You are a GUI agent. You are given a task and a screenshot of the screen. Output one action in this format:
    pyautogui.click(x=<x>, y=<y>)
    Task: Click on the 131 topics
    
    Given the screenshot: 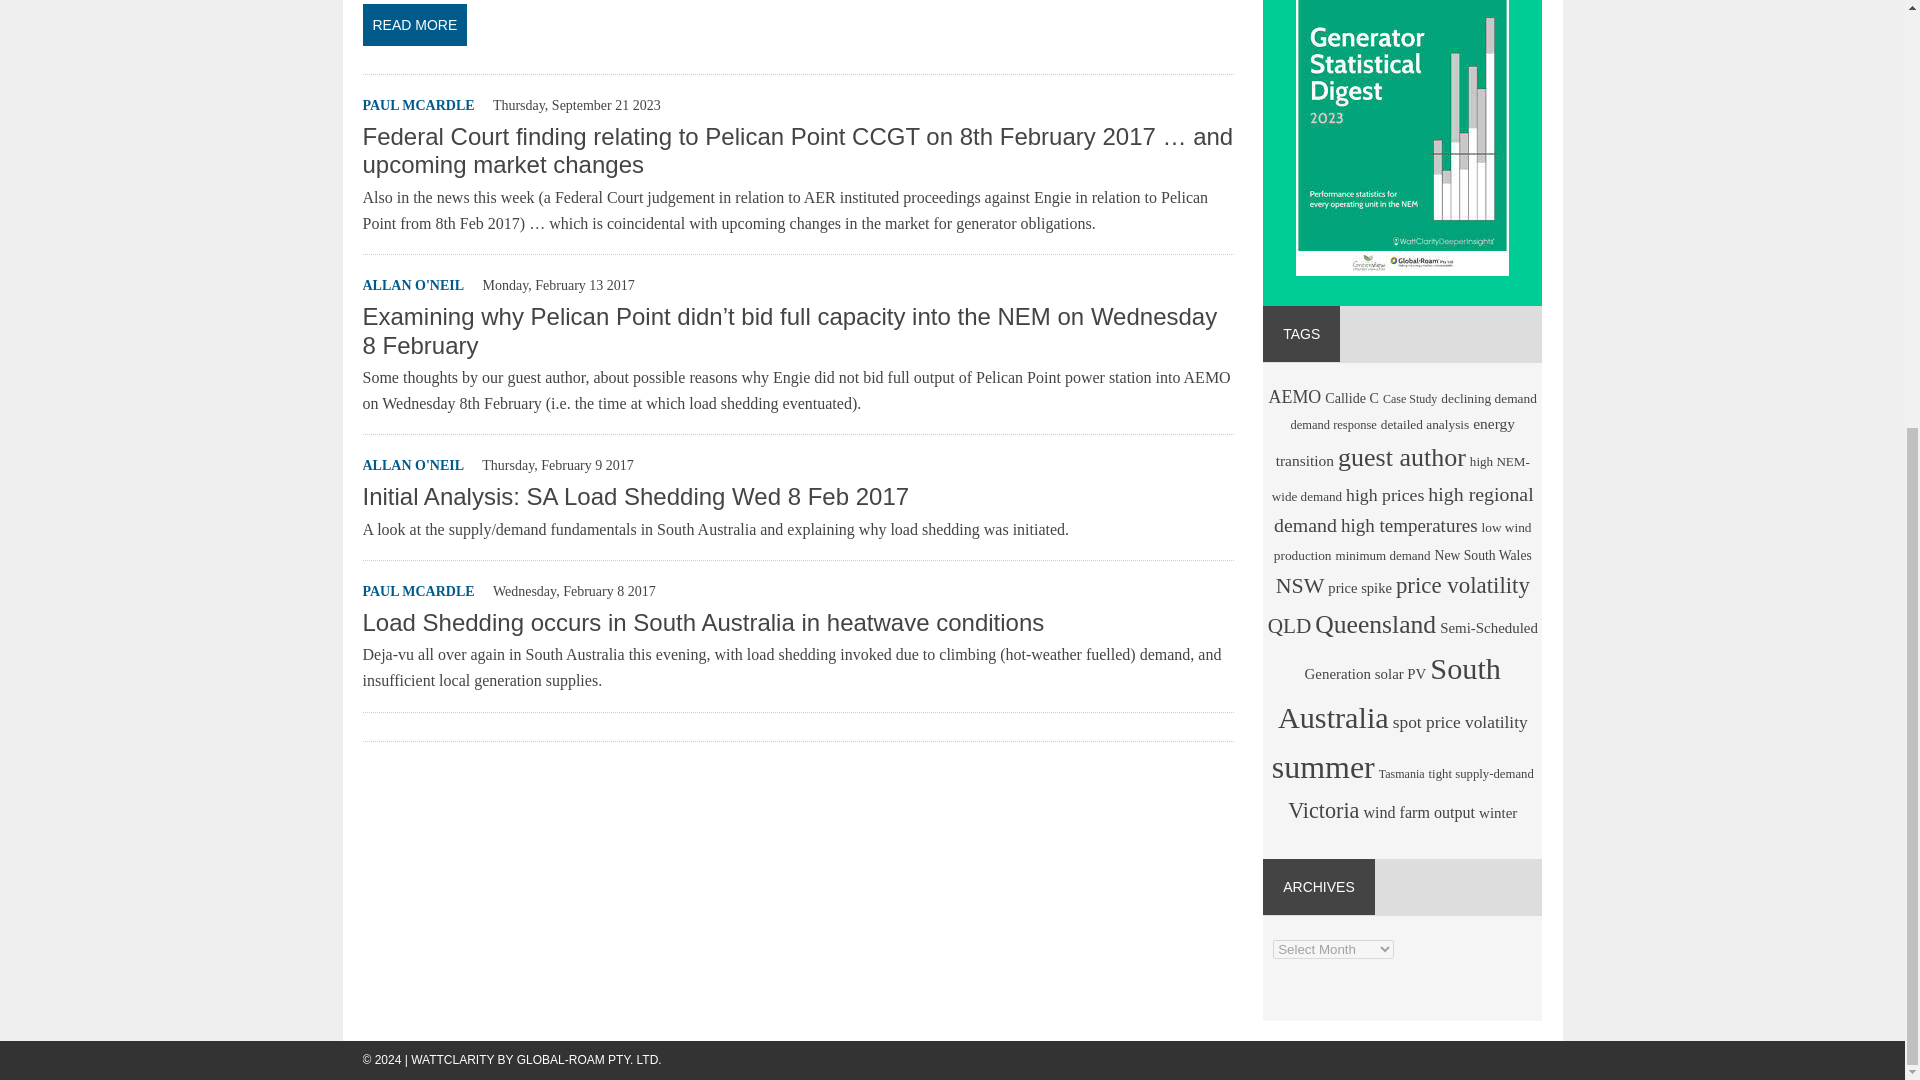 What is the action you would take?
    pyautogui.click(x=1296, y=396)
    